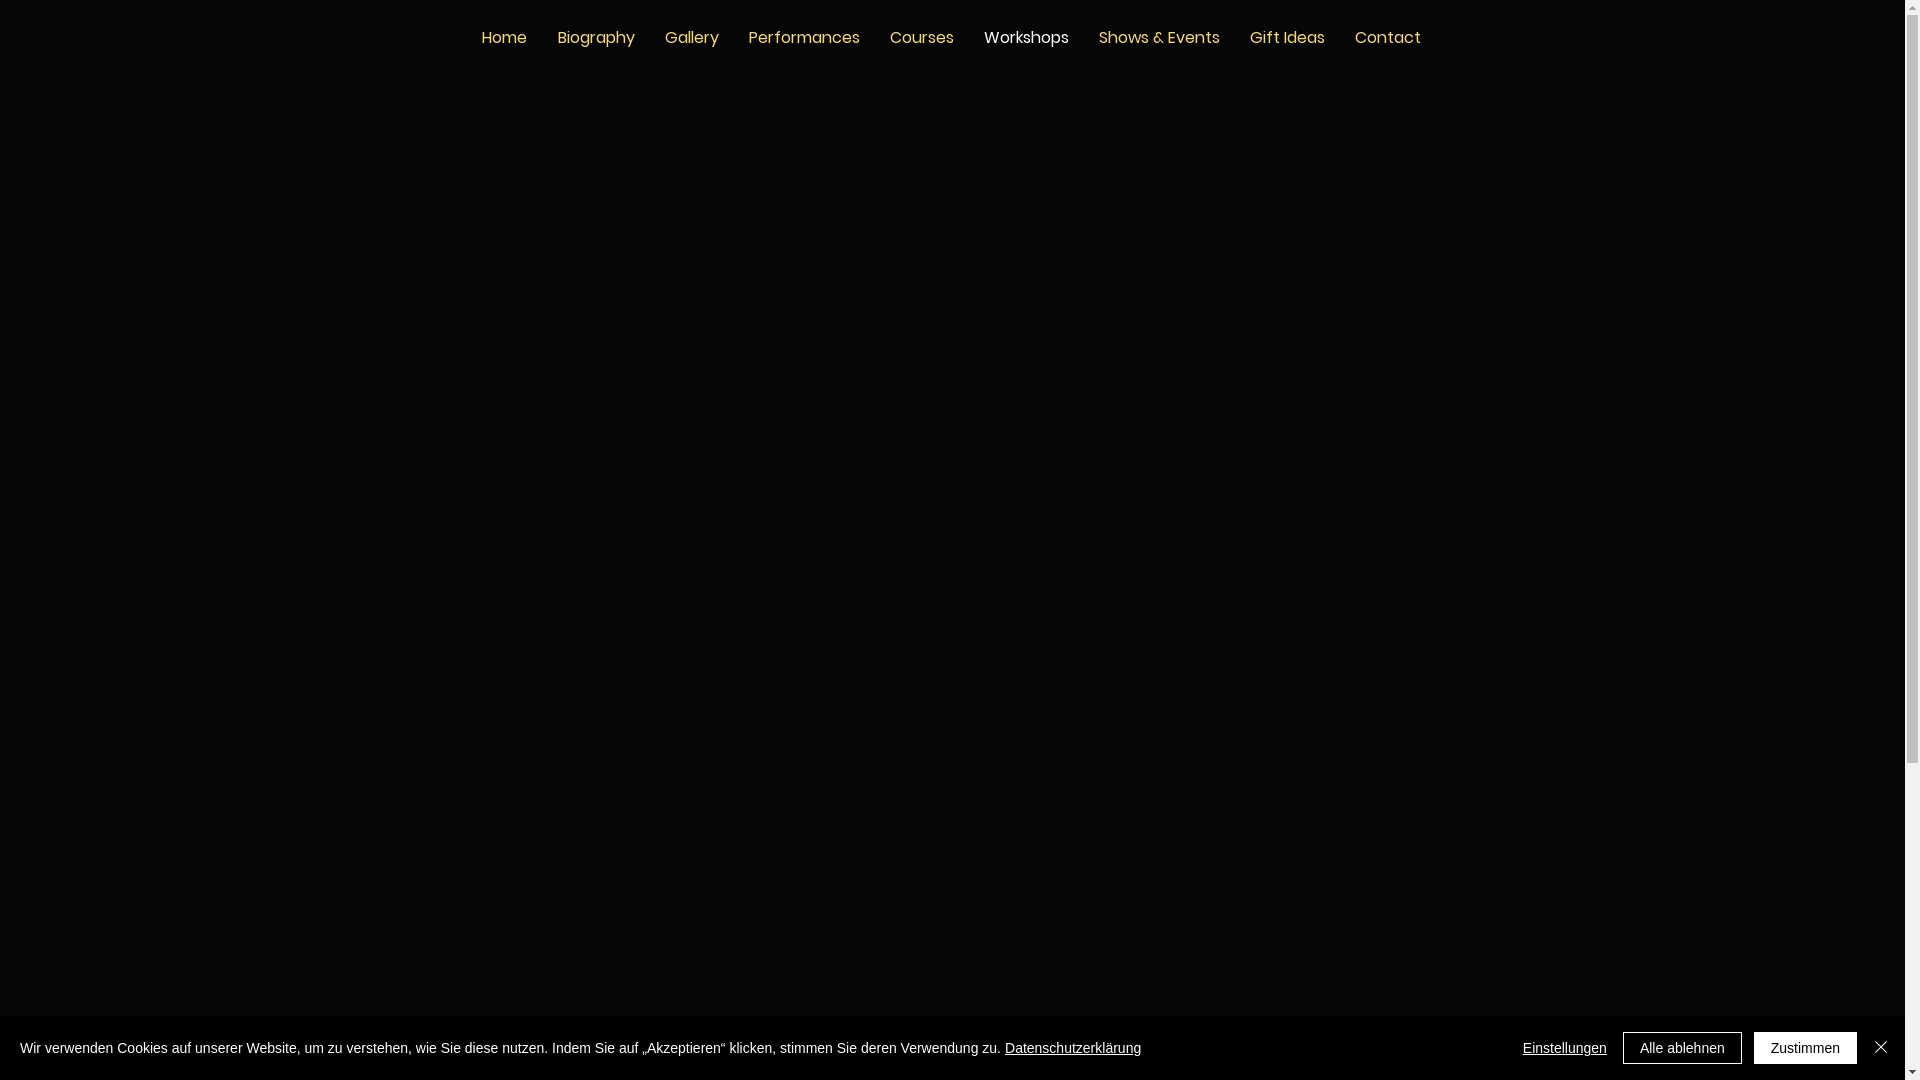 This screenshot has width=1920, height=1080. What do you see at coordinates (804, 34) in the screenshot?
I see `Performances` at bounding box center [804, 34].